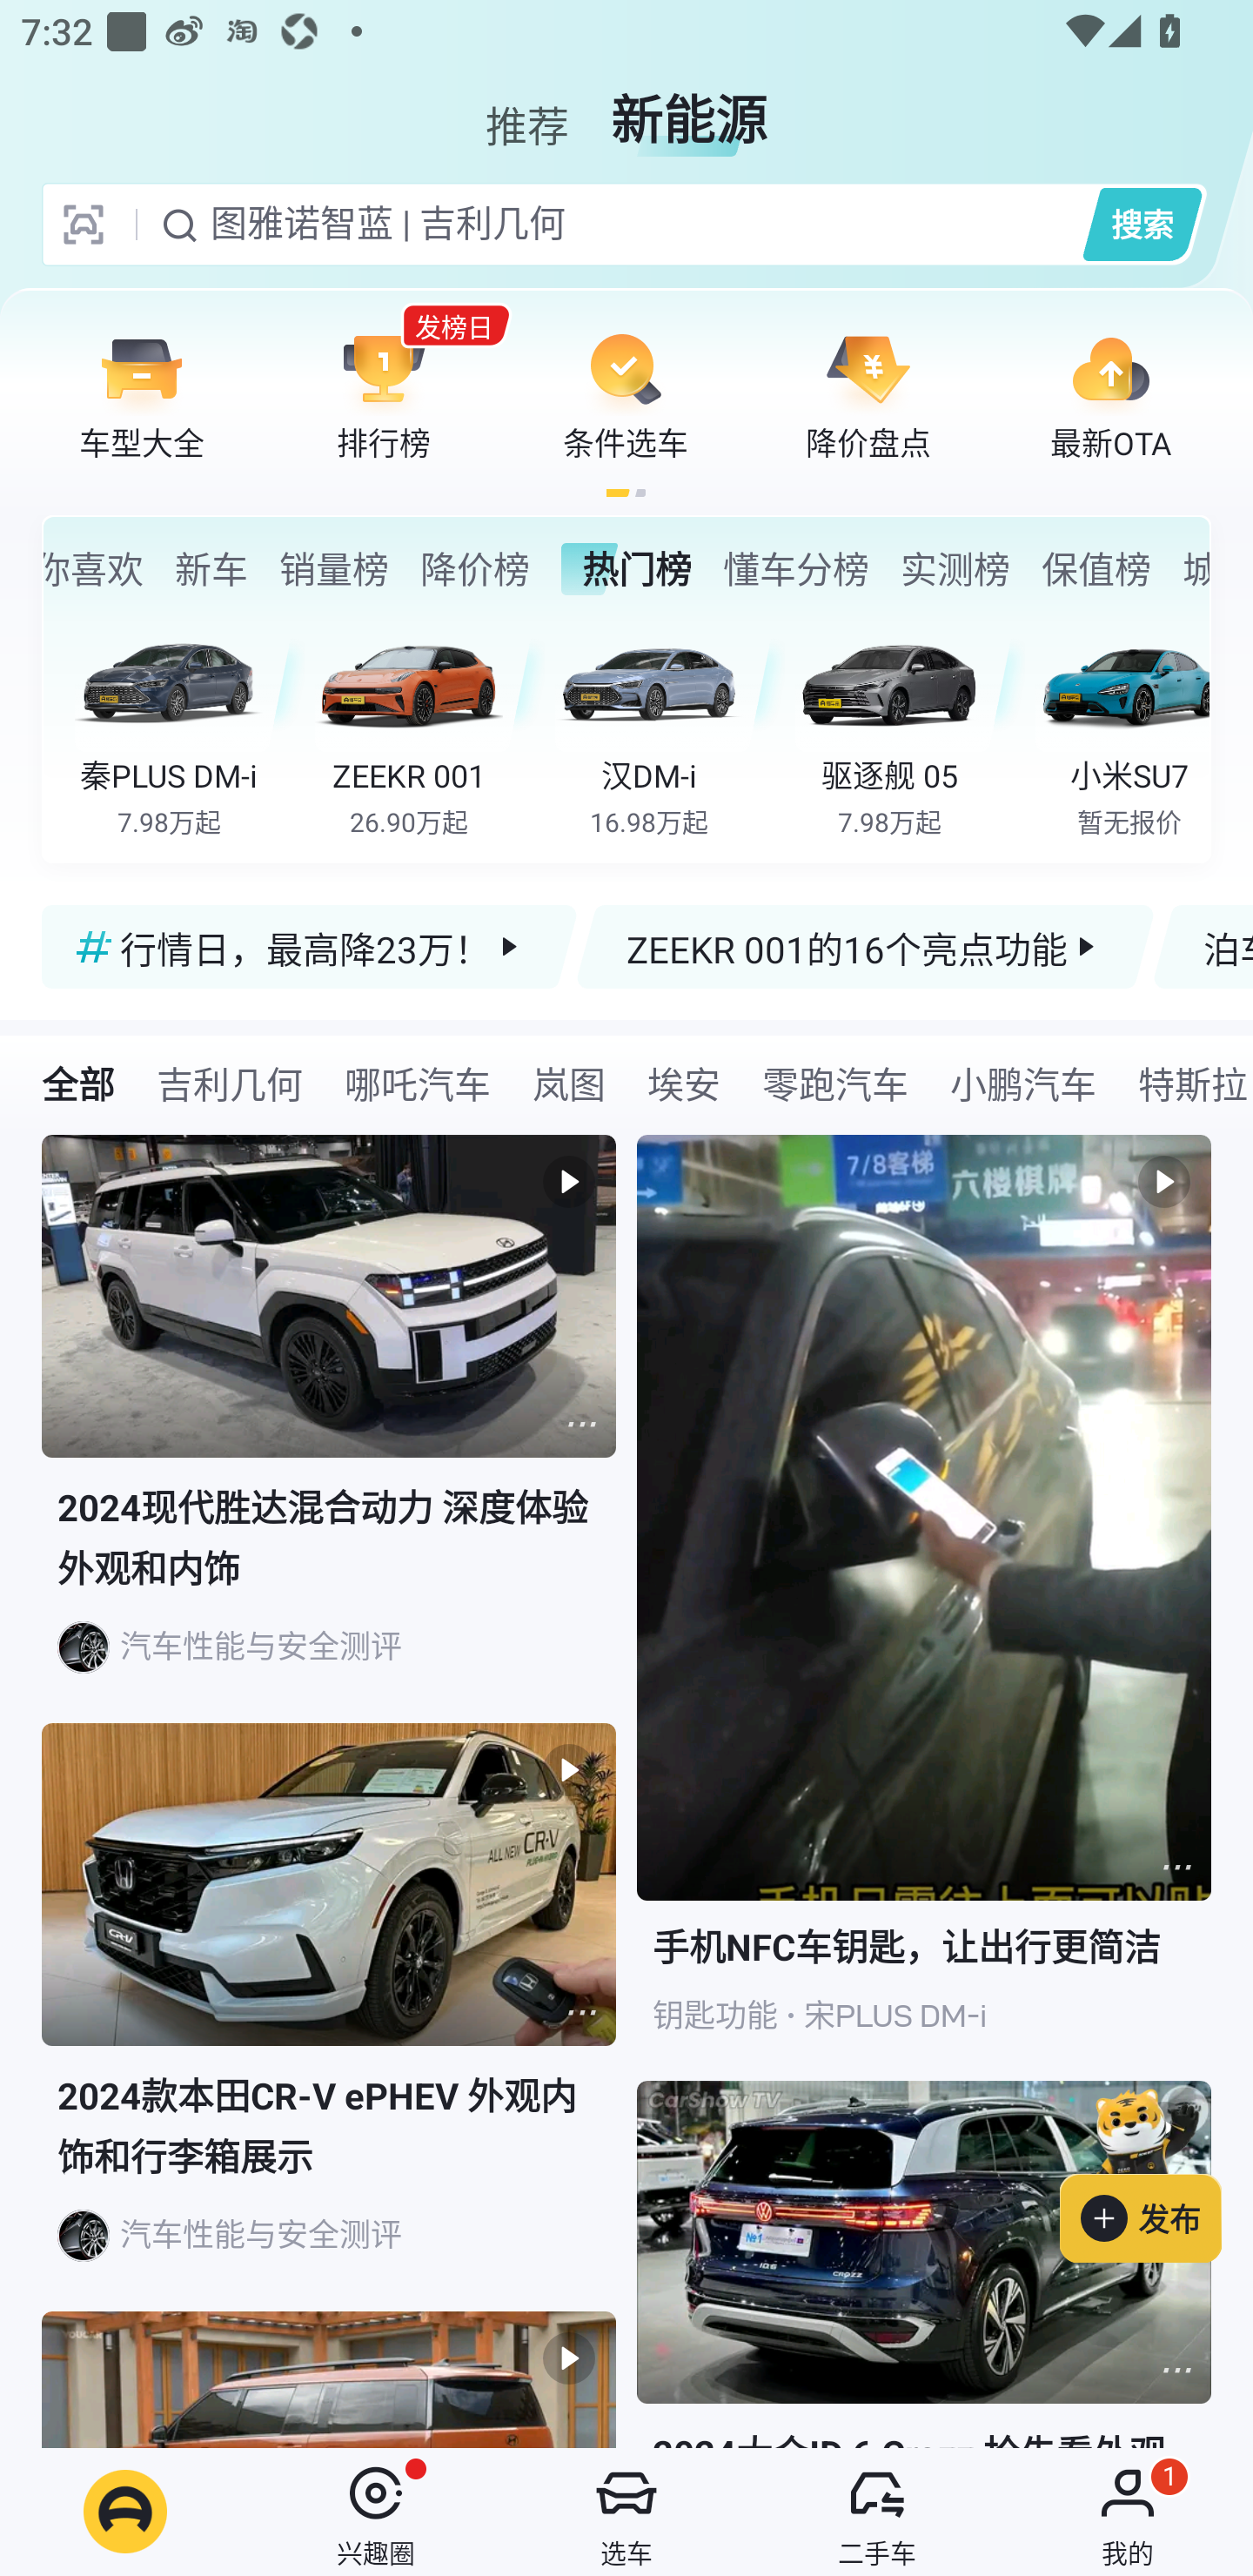  What do you see at coordinates (924, 1608) in the screenshot?
I see `  手机NFC车钥匙，让出行更简洁 钥匙功能 宋PLUS DM-i` at bounding box center [924, 1608].